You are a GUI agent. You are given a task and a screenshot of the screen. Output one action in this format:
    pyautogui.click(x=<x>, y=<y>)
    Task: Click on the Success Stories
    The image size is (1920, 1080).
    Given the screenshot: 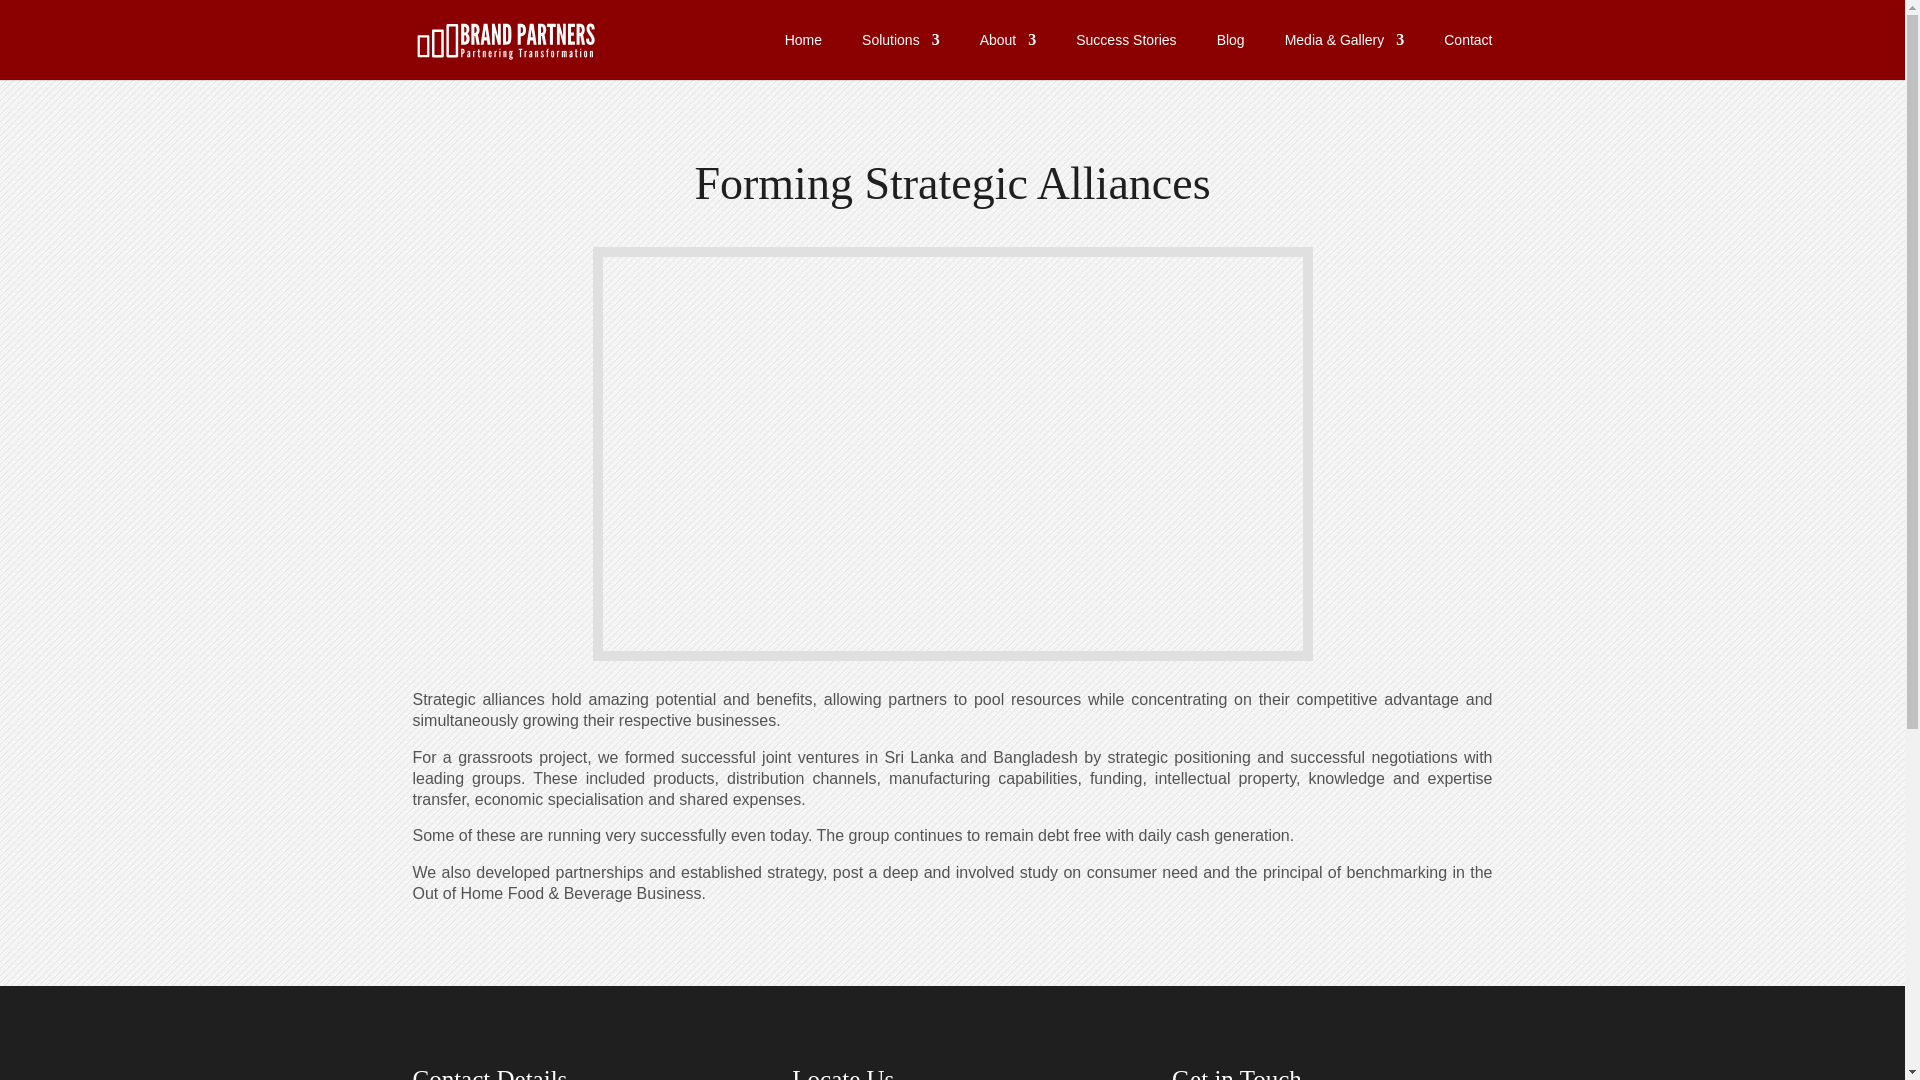 What is the action you would take?
    pyautogui.click(x=1125, y=56)
    